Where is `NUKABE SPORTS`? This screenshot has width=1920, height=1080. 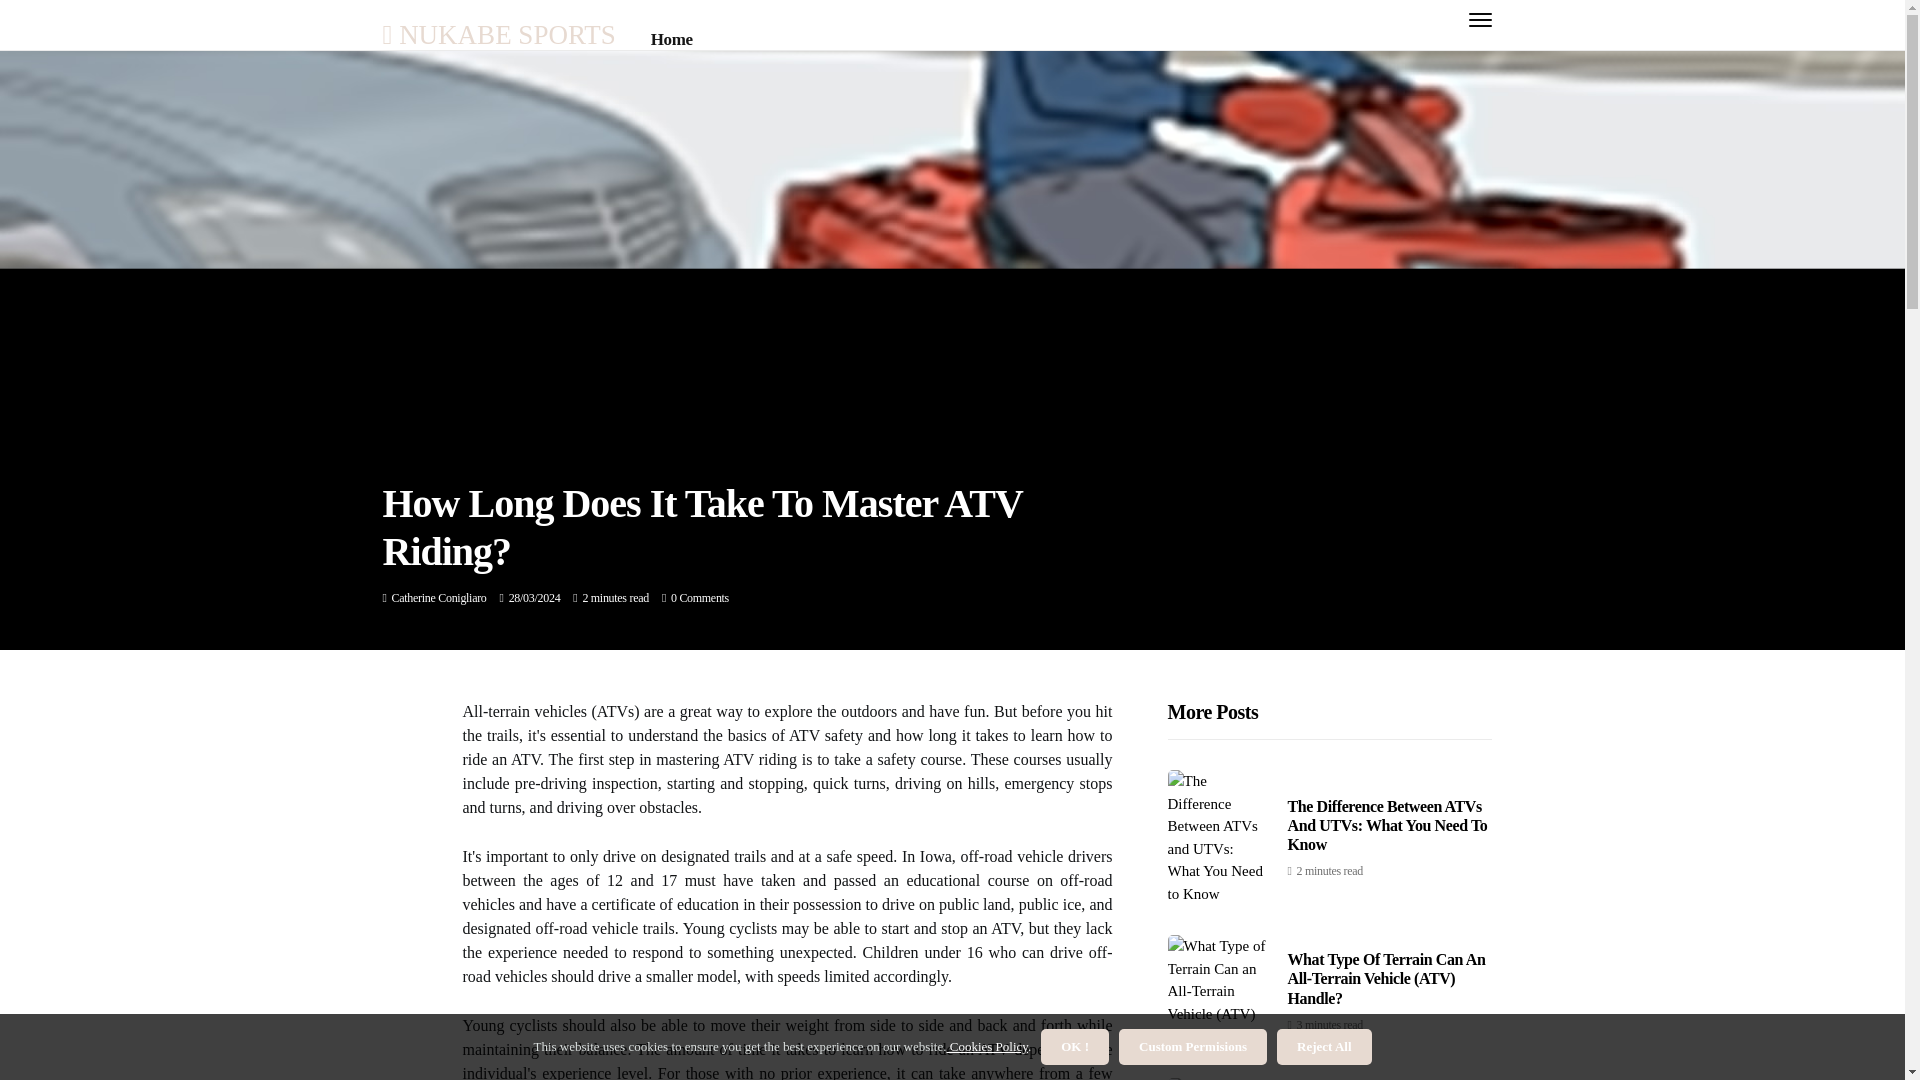
NUKABE SPORTS is located at coordinates (498, 34).